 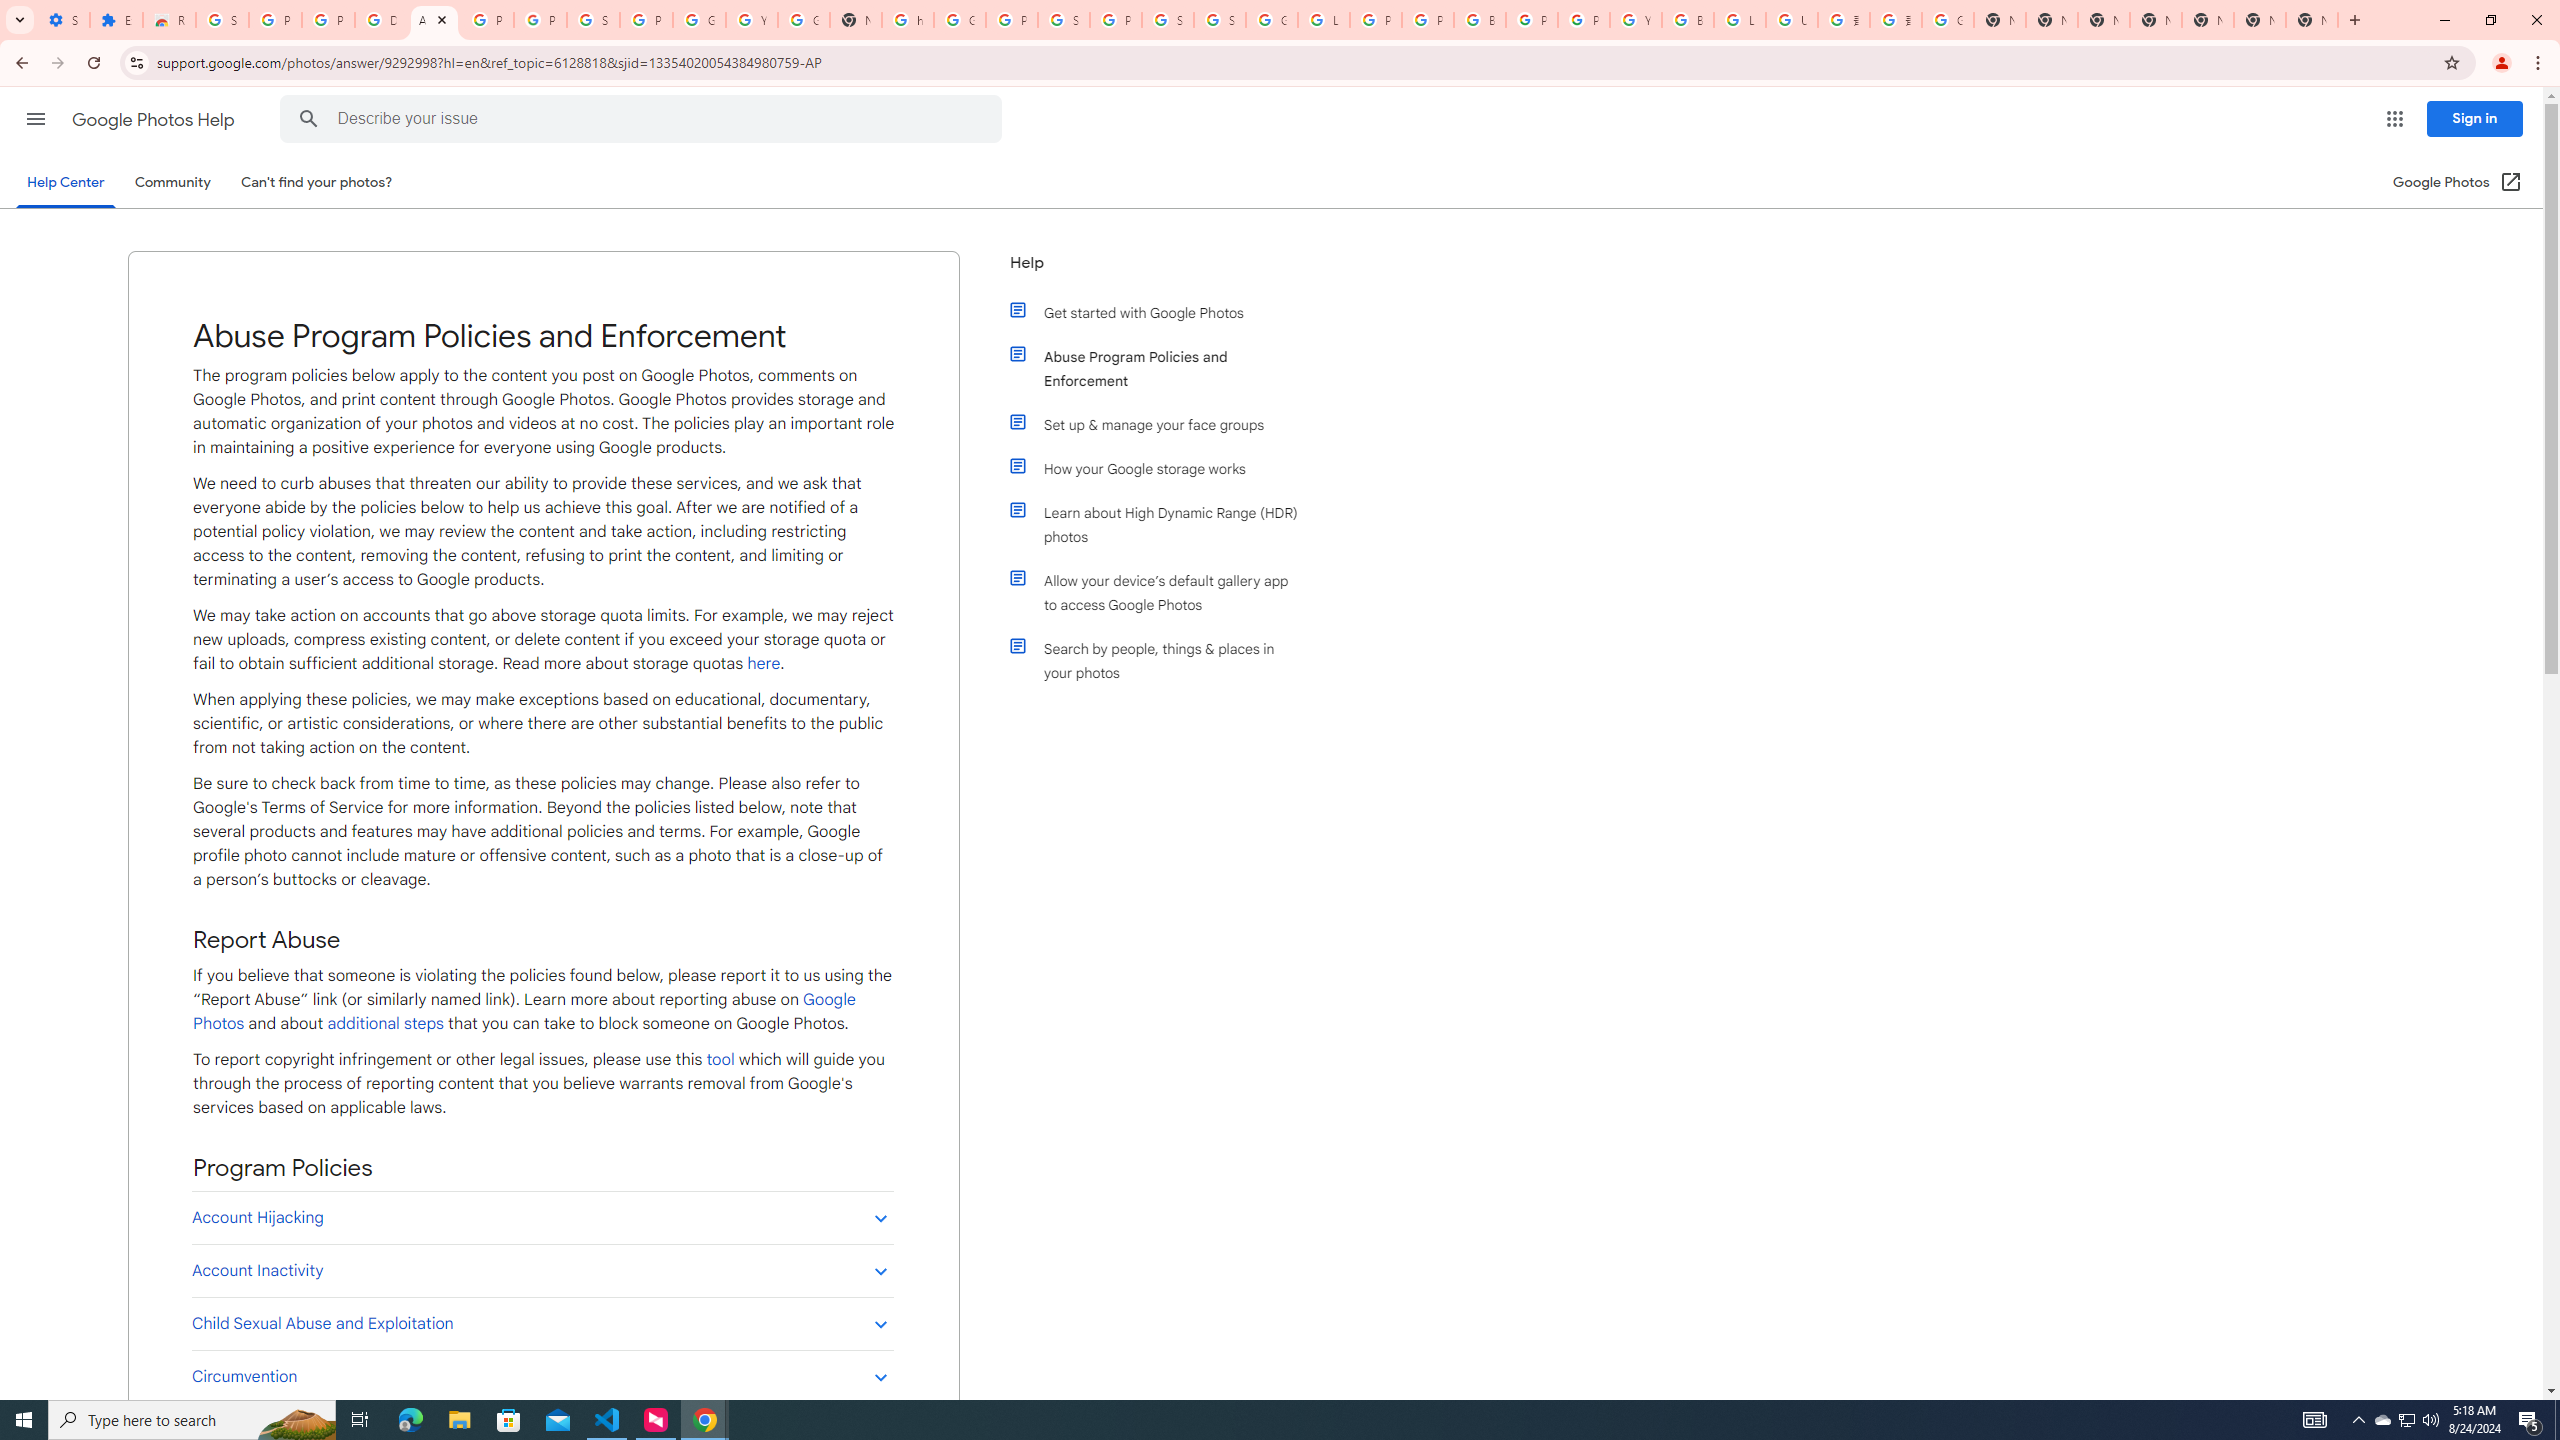 I want to click on Sign in - Google Accounts, so click(x=1220, y=20).